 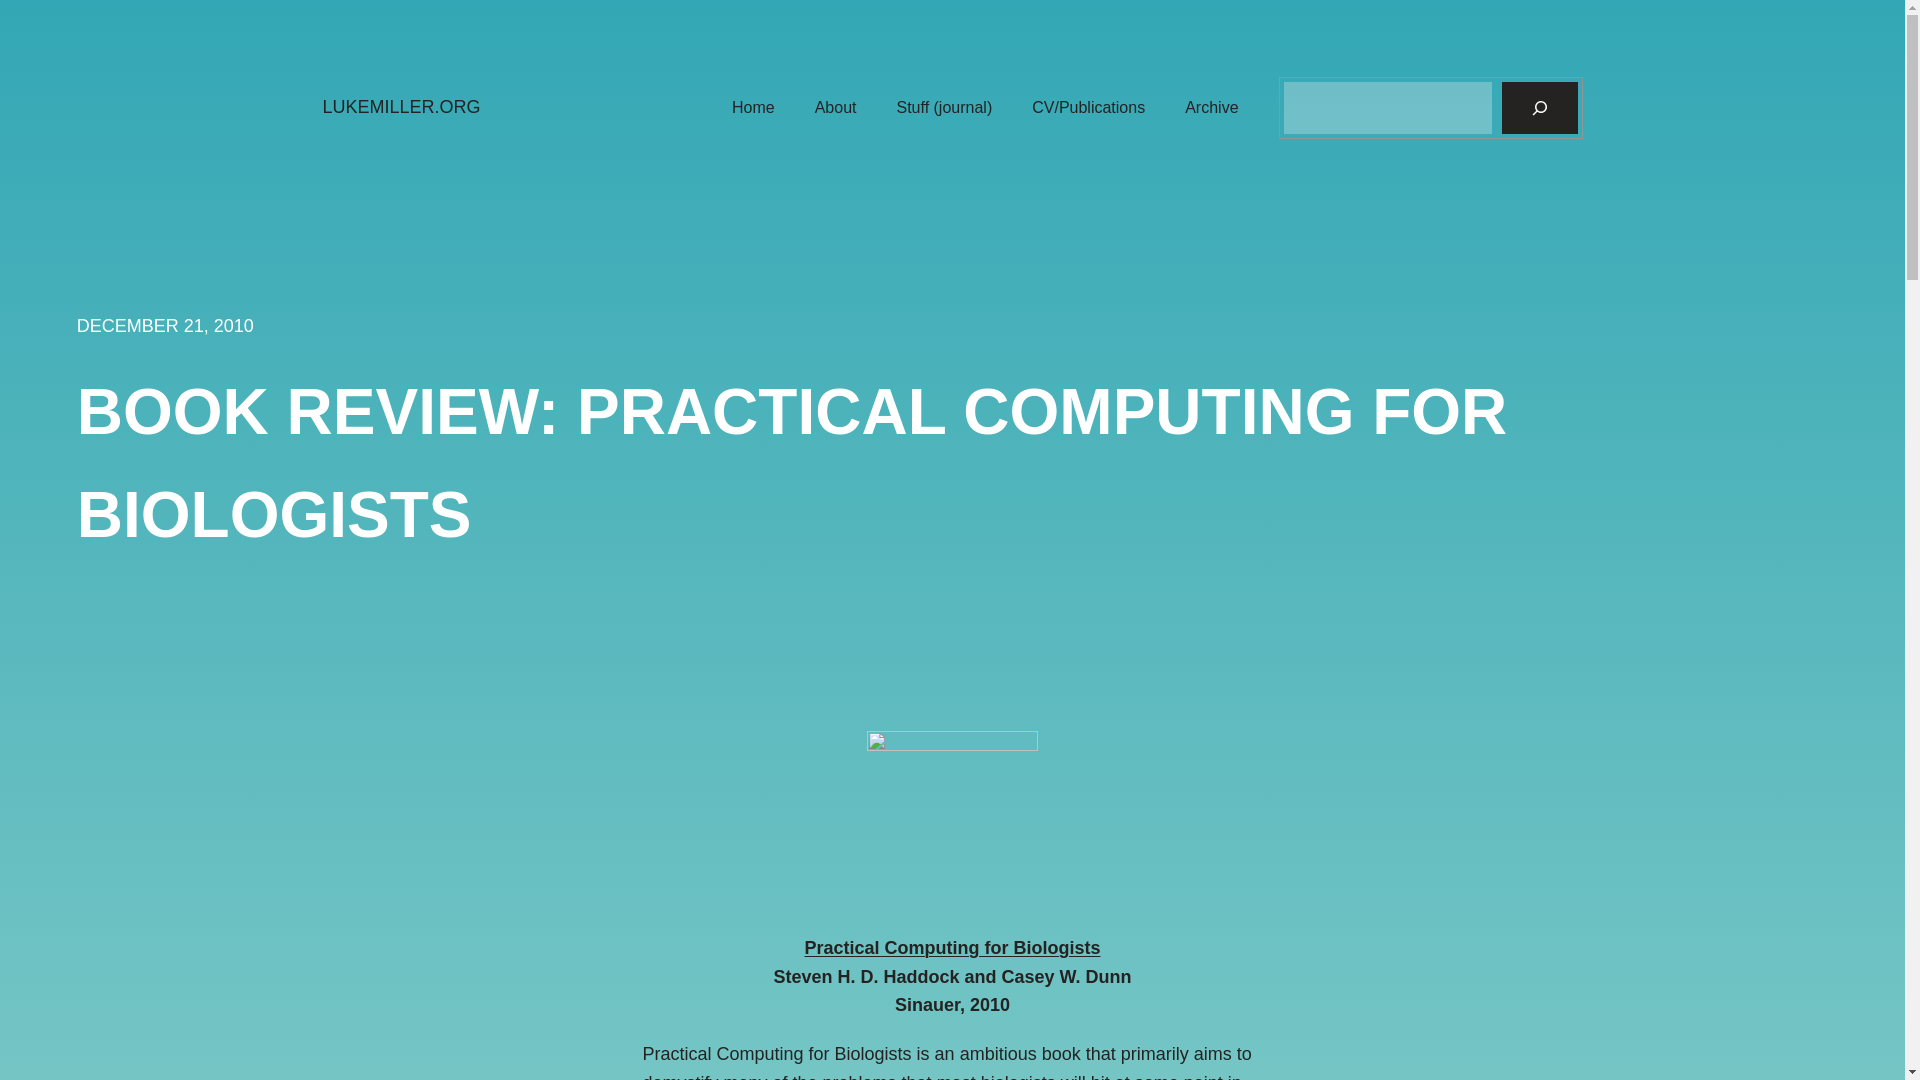 I want to click on About, so click(x=835, y=108).